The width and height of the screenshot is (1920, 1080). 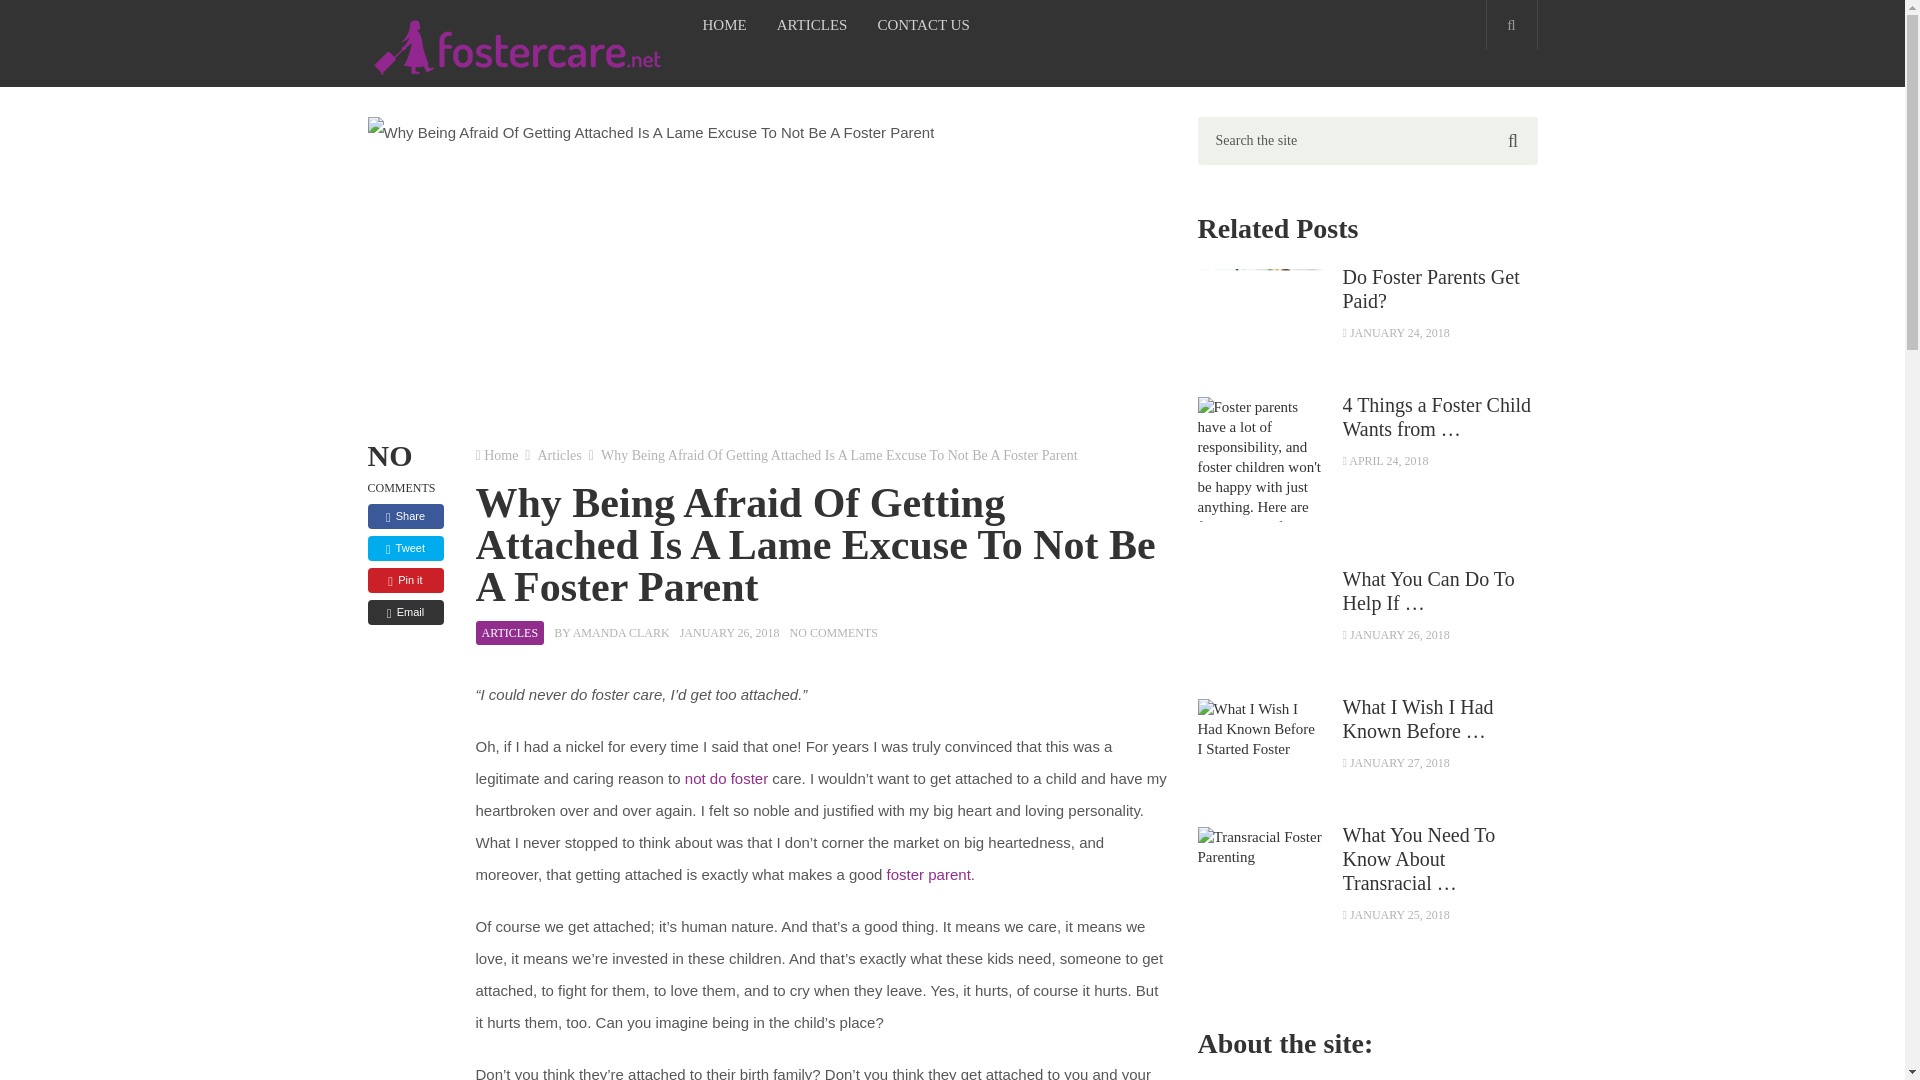 I want to click on ARTICLES, so click(x=510, y=632).